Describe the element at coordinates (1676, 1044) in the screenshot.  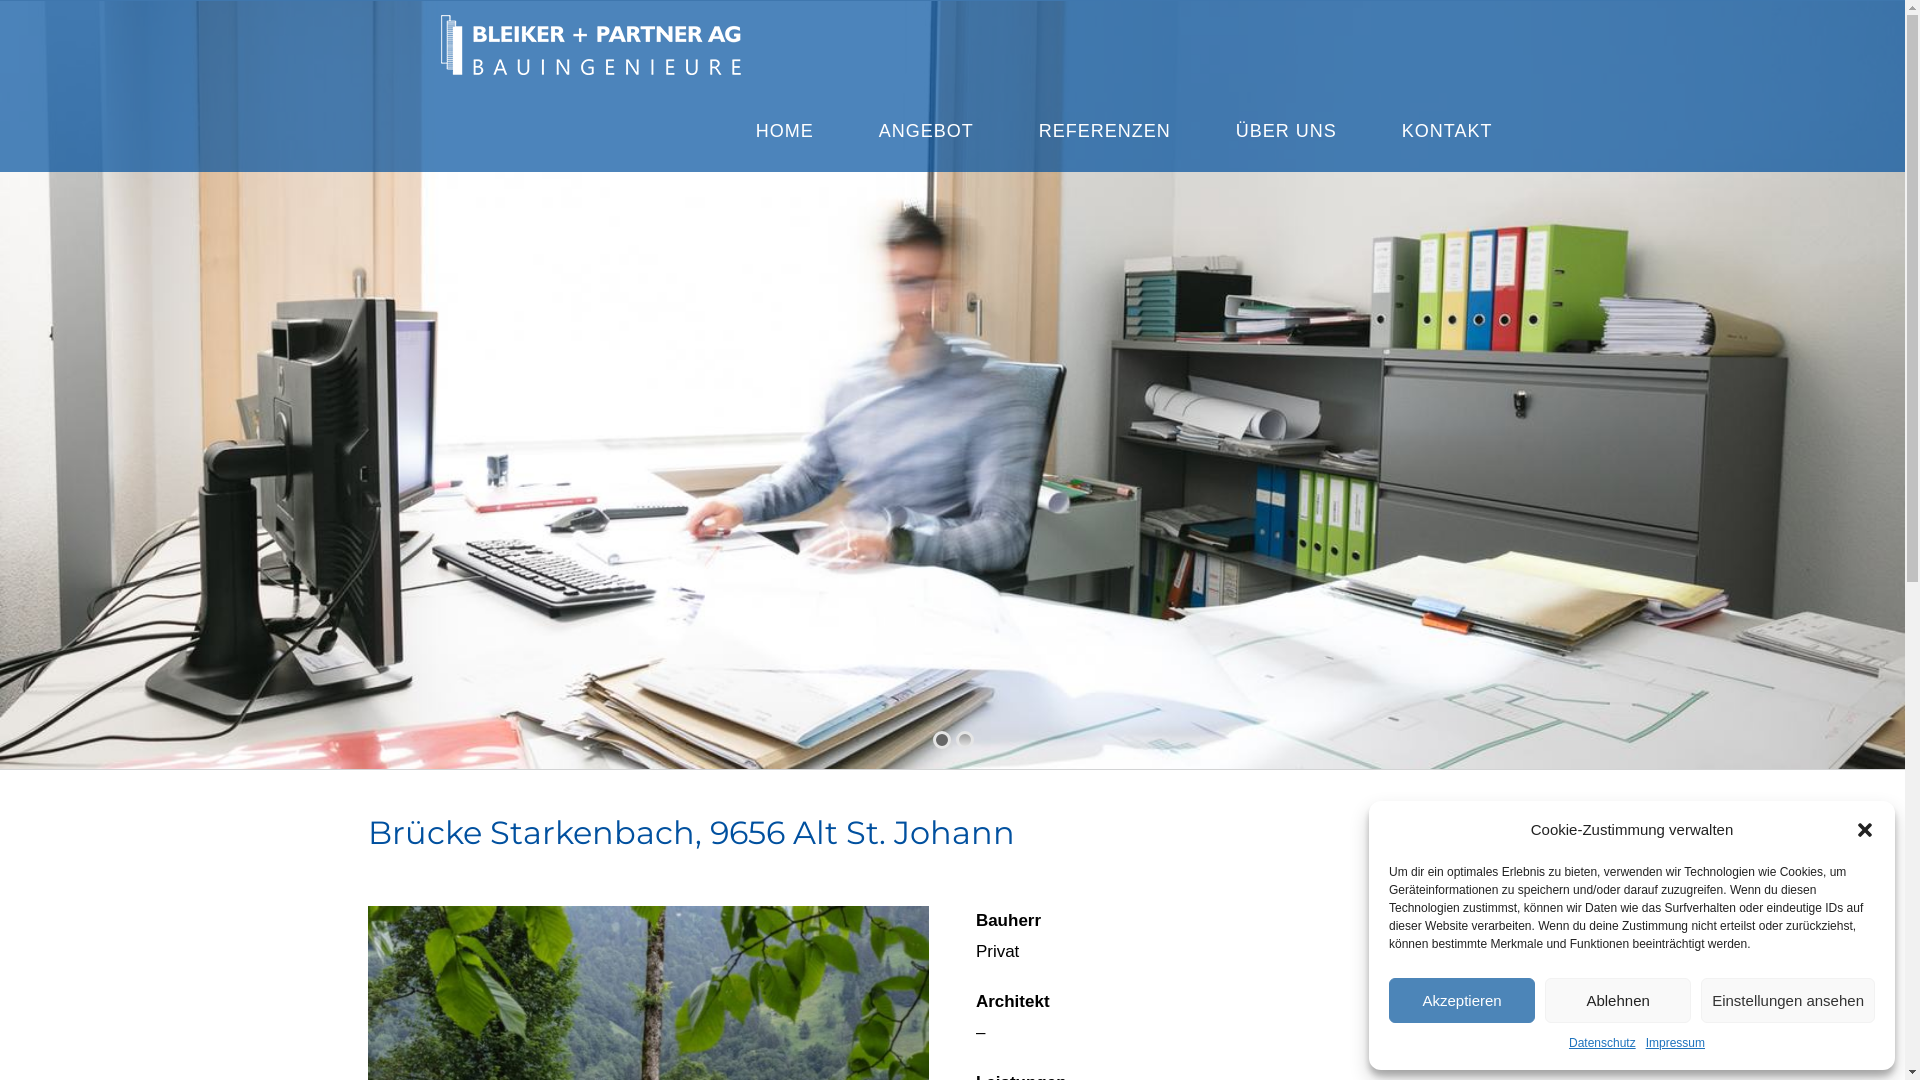
I see `Impressum` at that location.